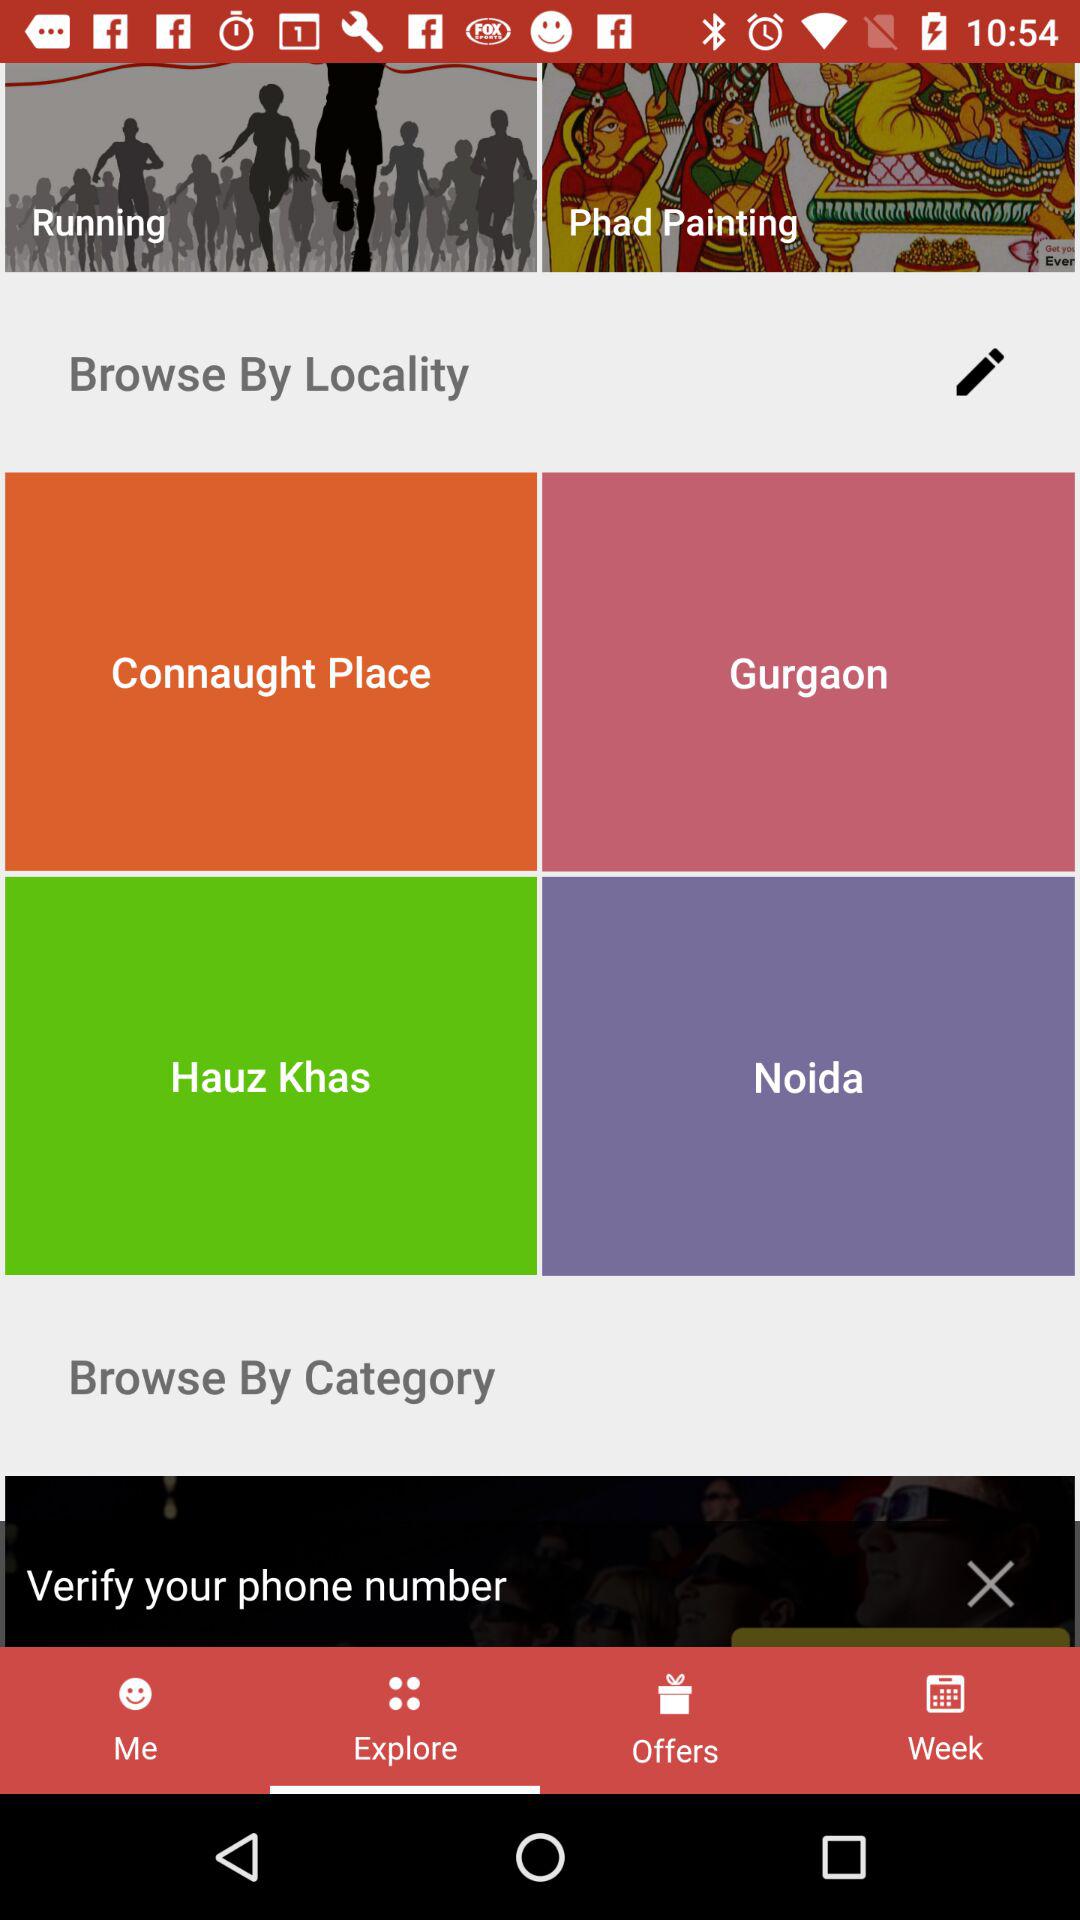  Describe the element at coordinates (404, 1720) in the screenshot. I see `turn off the item next to me` at that location.